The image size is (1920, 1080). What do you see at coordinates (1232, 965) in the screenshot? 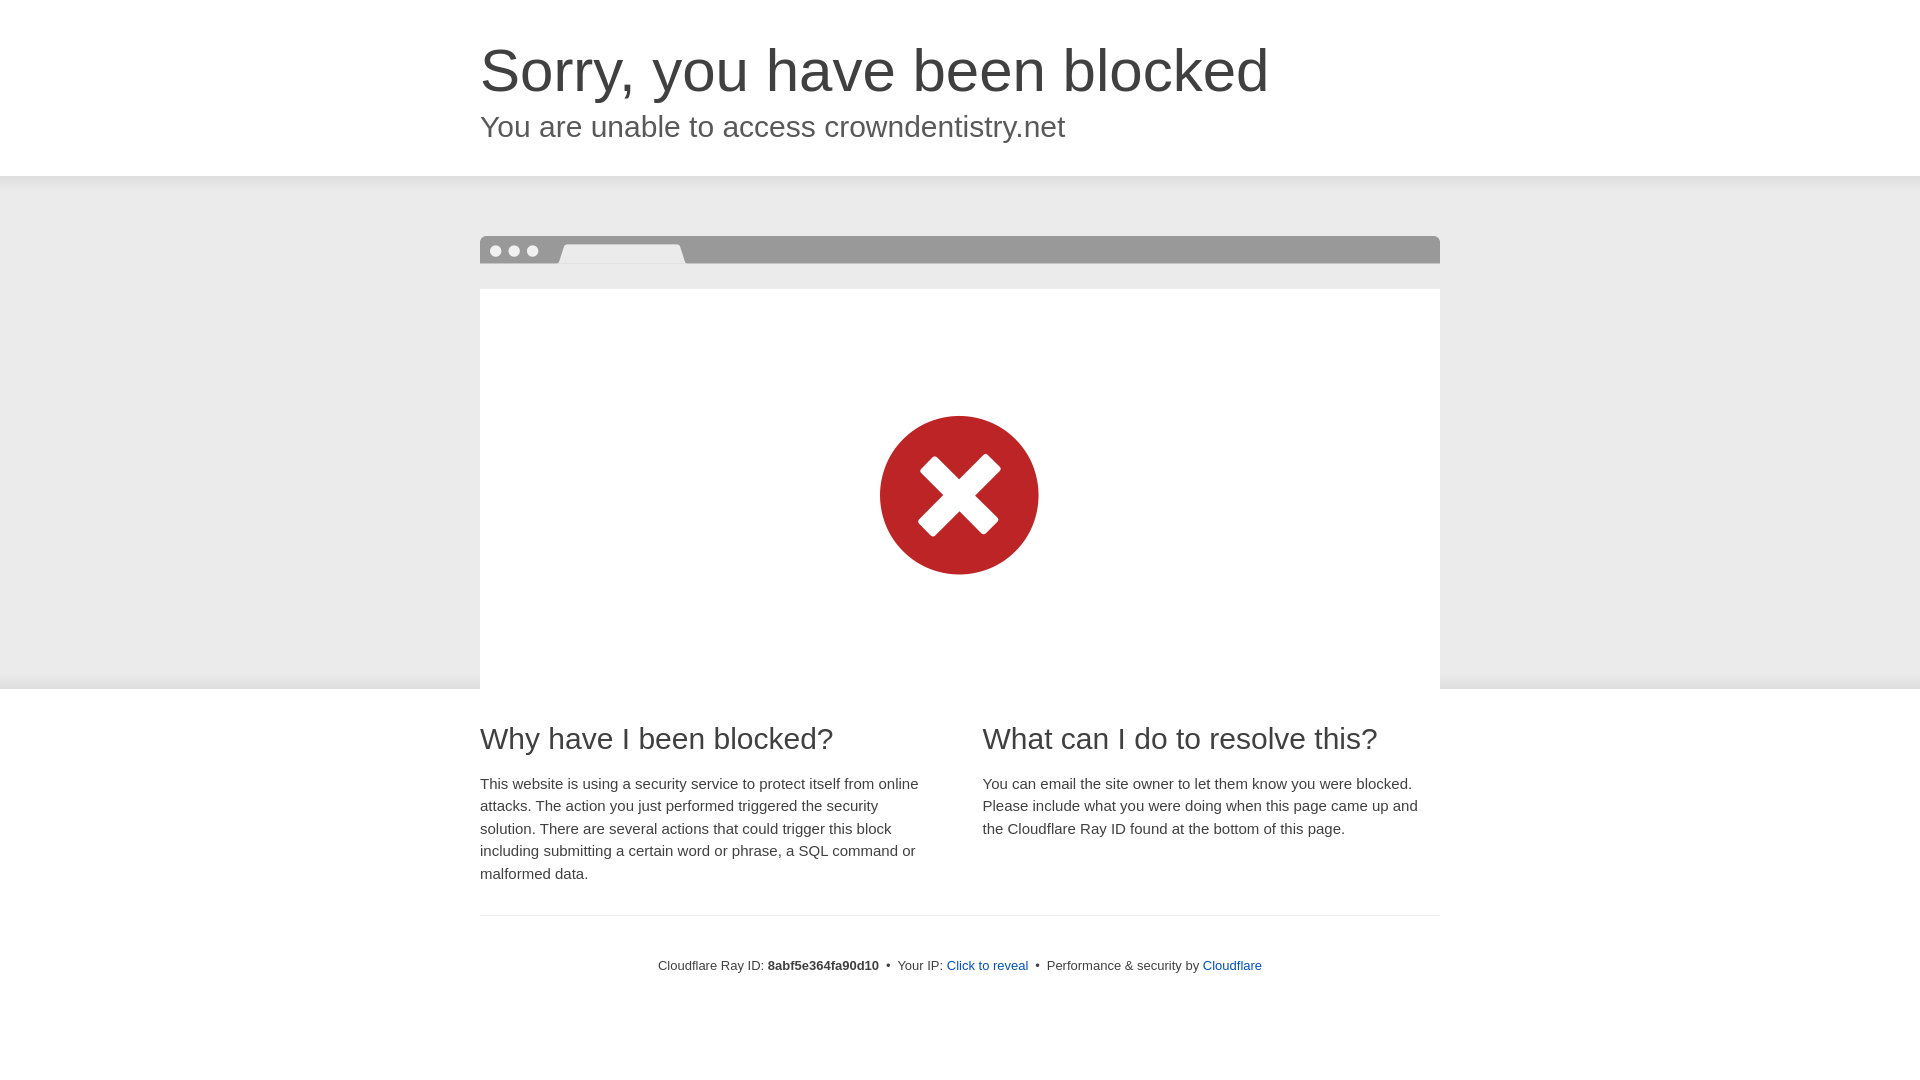
I see `Cloudflare` at bounding box center [1232, 965].